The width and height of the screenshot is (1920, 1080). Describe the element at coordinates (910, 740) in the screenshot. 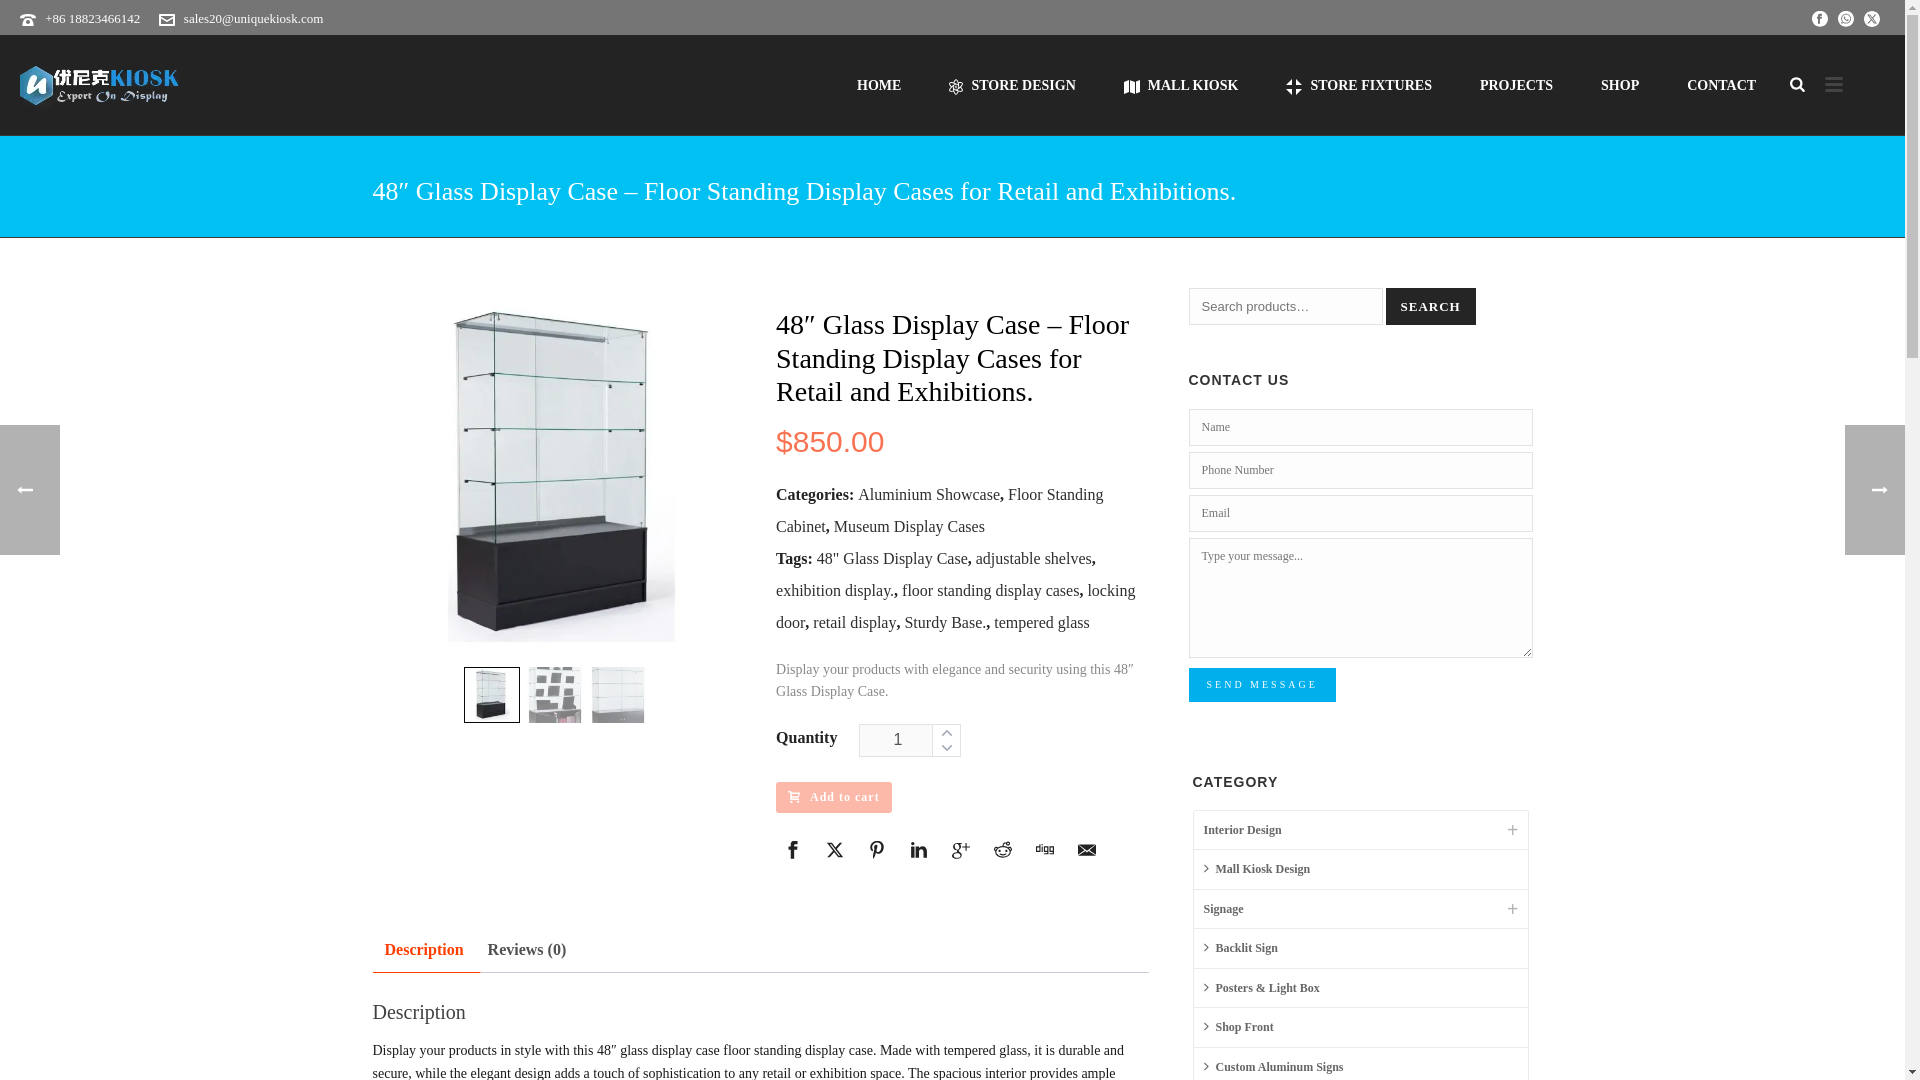

I see `Qty` at that location.